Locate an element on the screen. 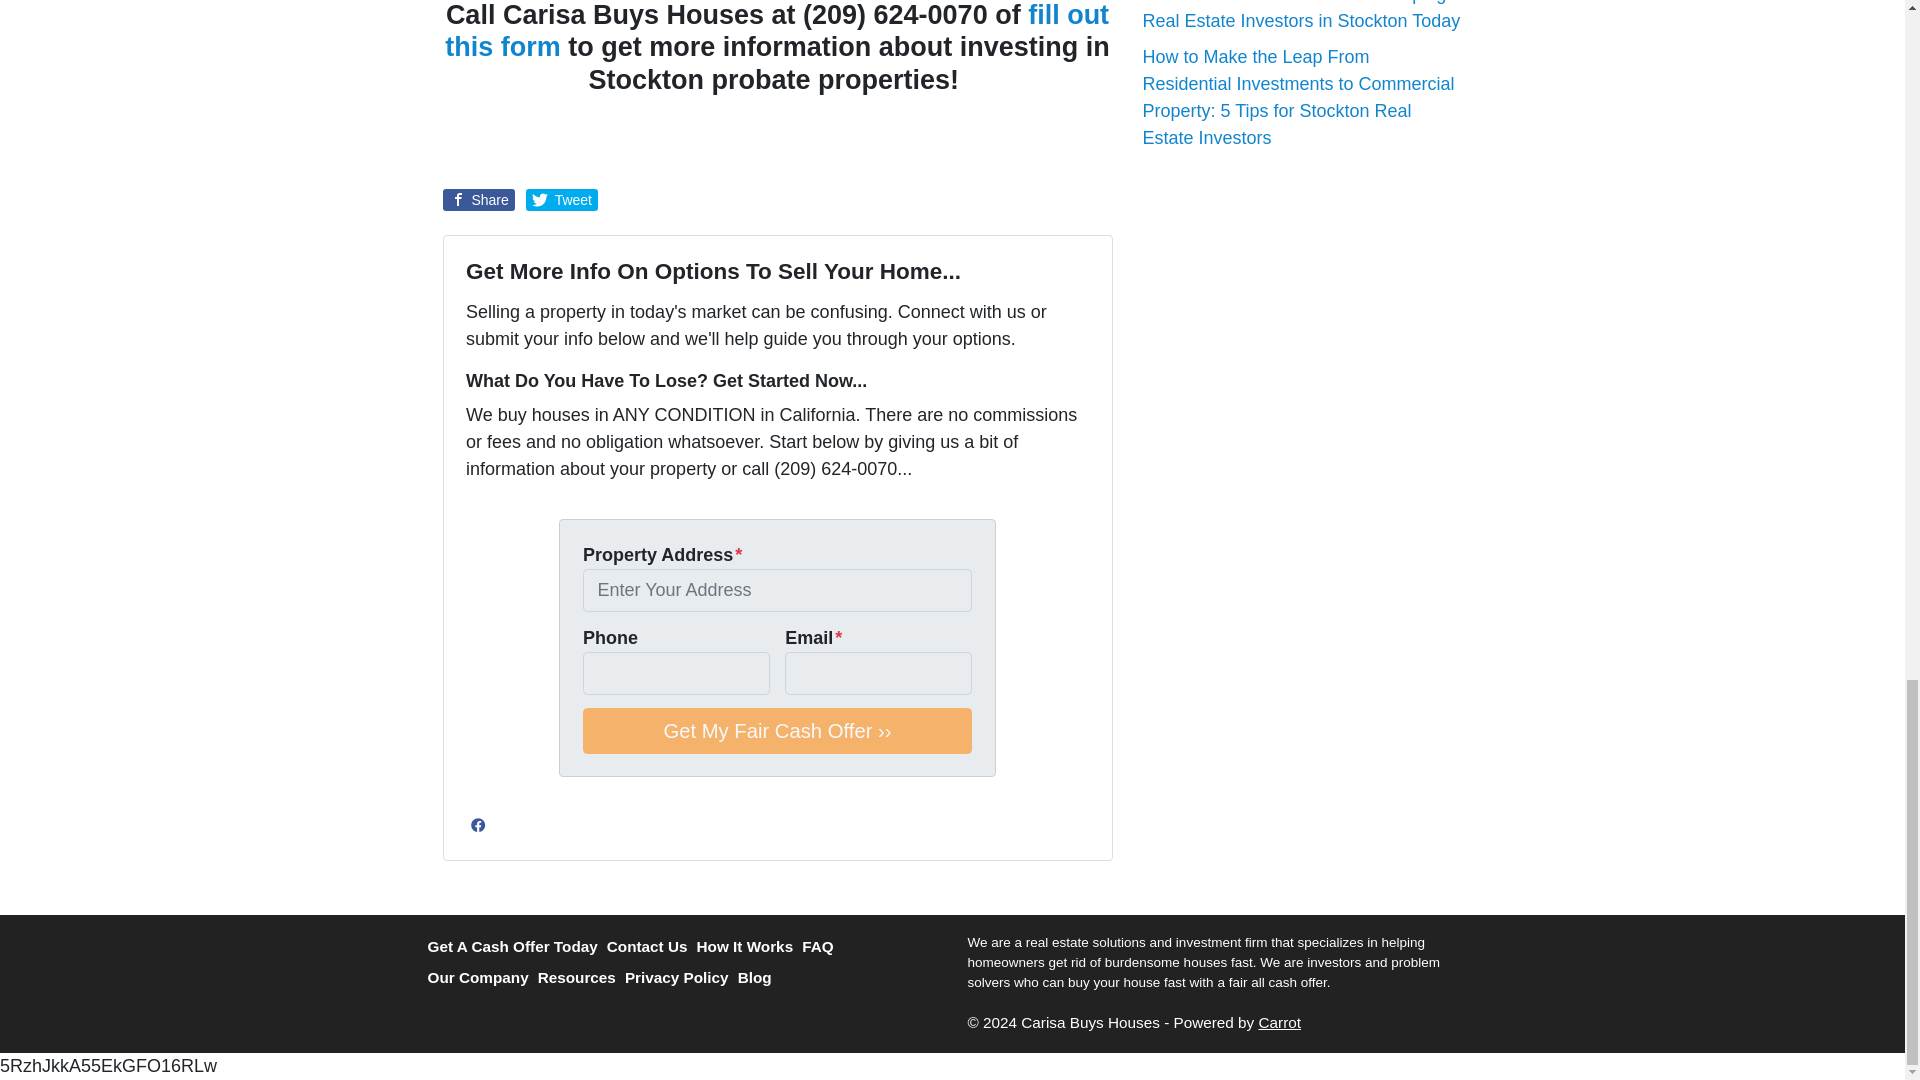  Share on Facebook is located at coordinates (478, 200).